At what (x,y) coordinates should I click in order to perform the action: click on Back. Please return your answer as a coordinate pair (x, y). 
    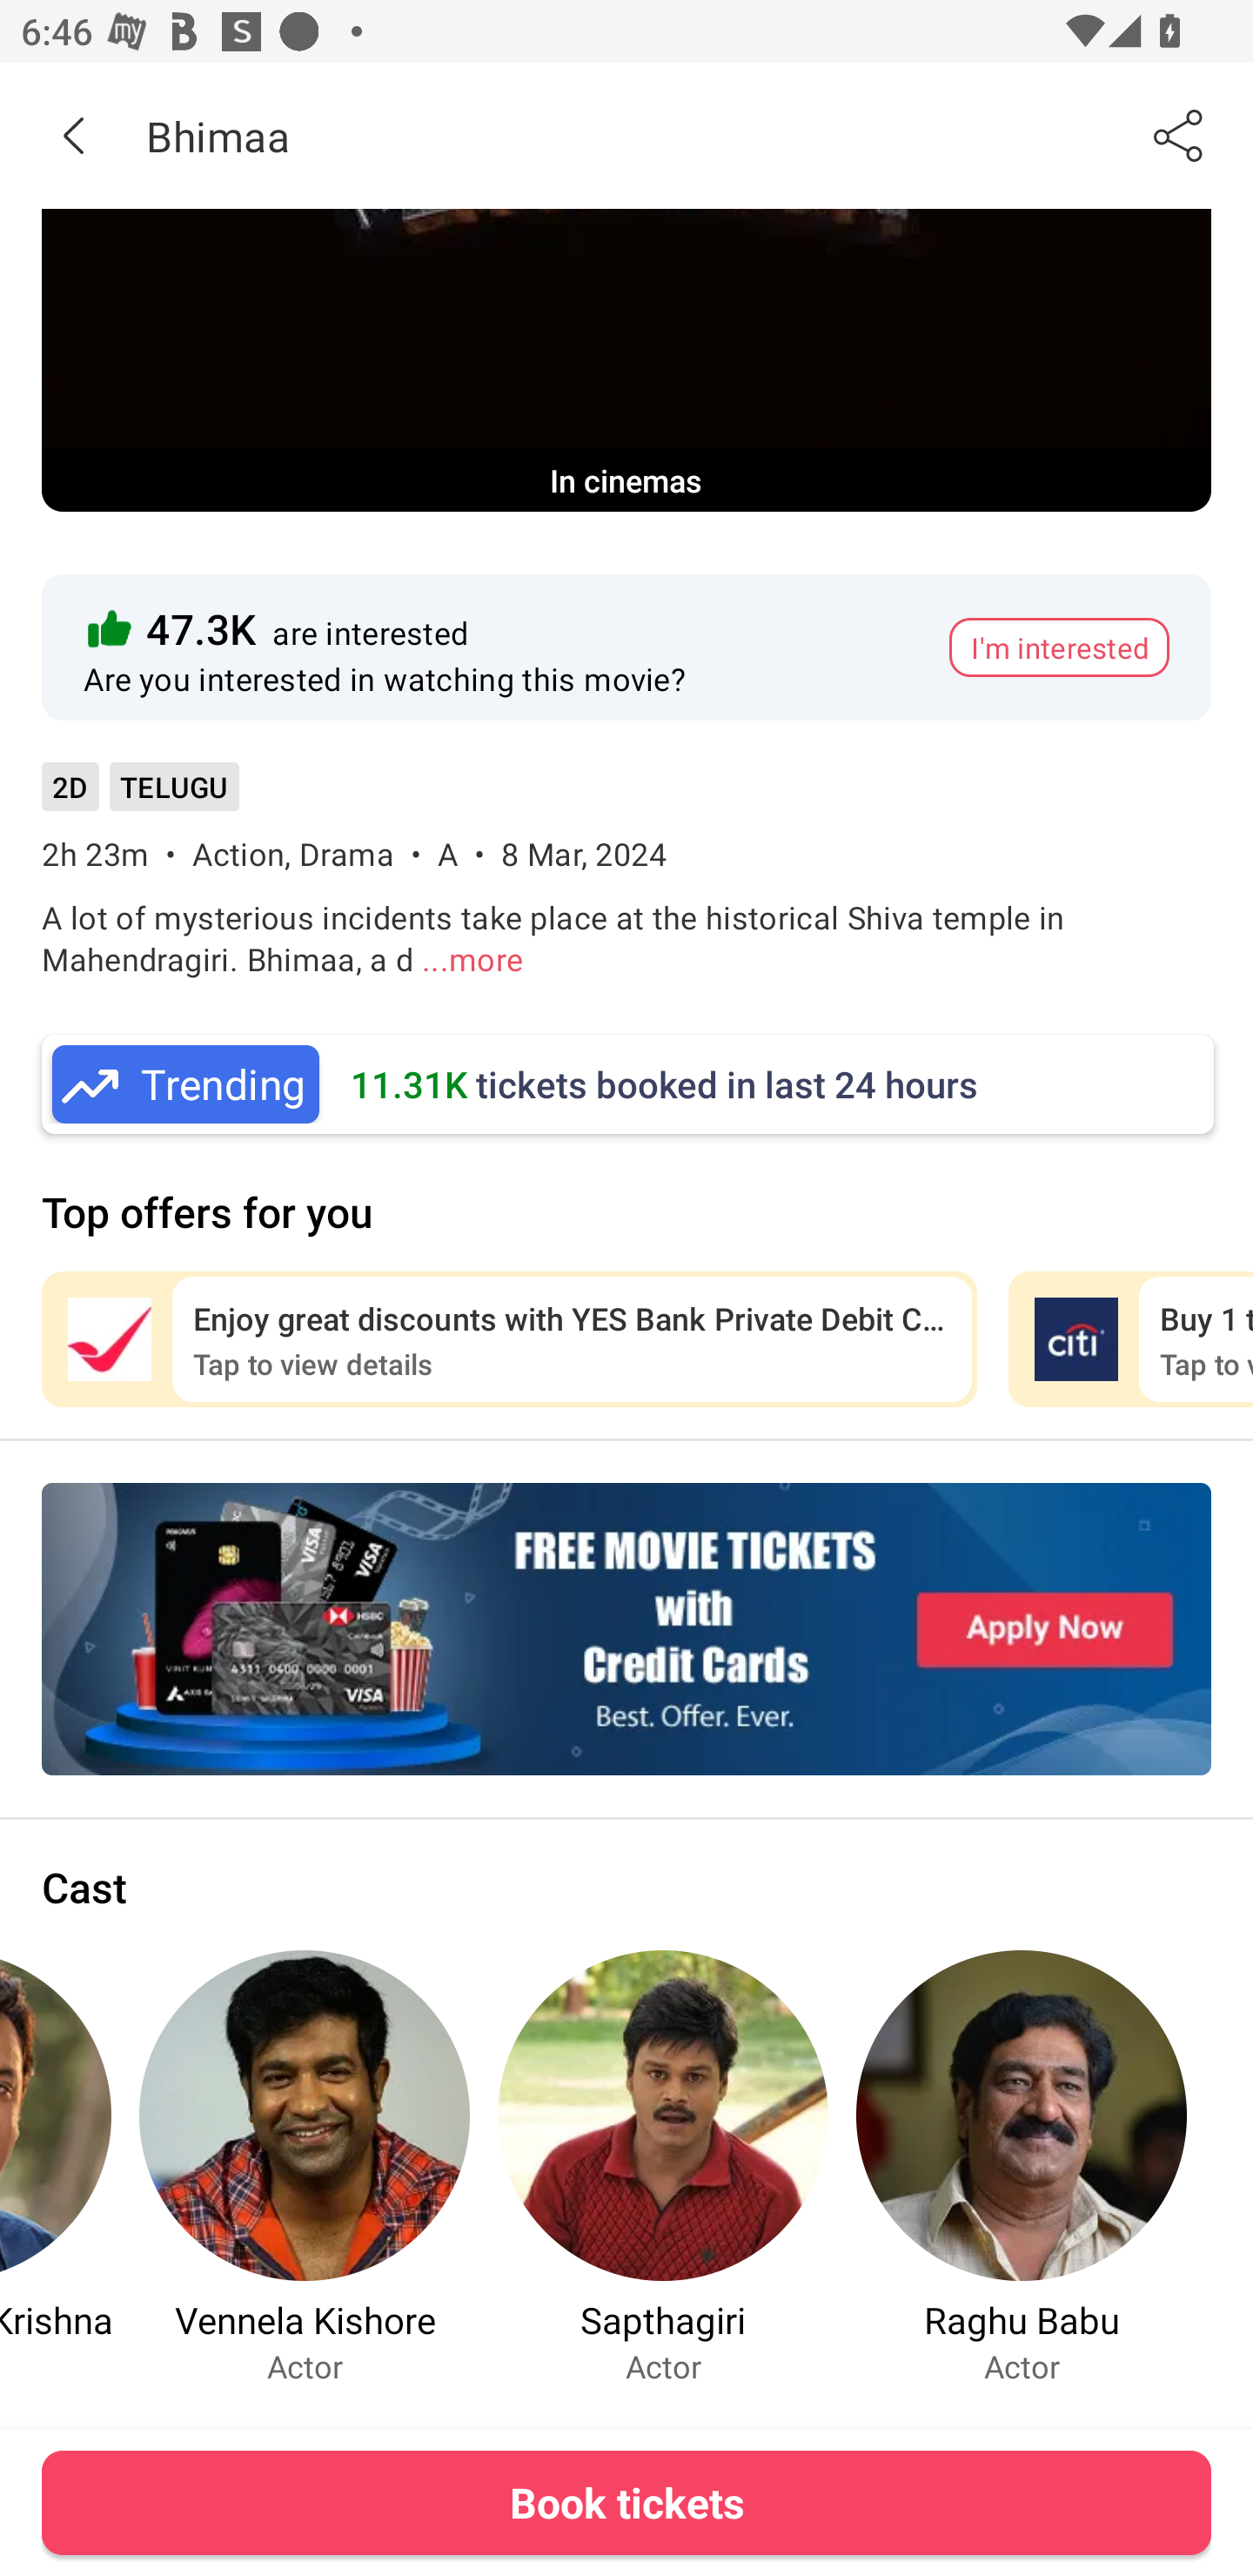
    Looking at the image, I should click on (73, 135).